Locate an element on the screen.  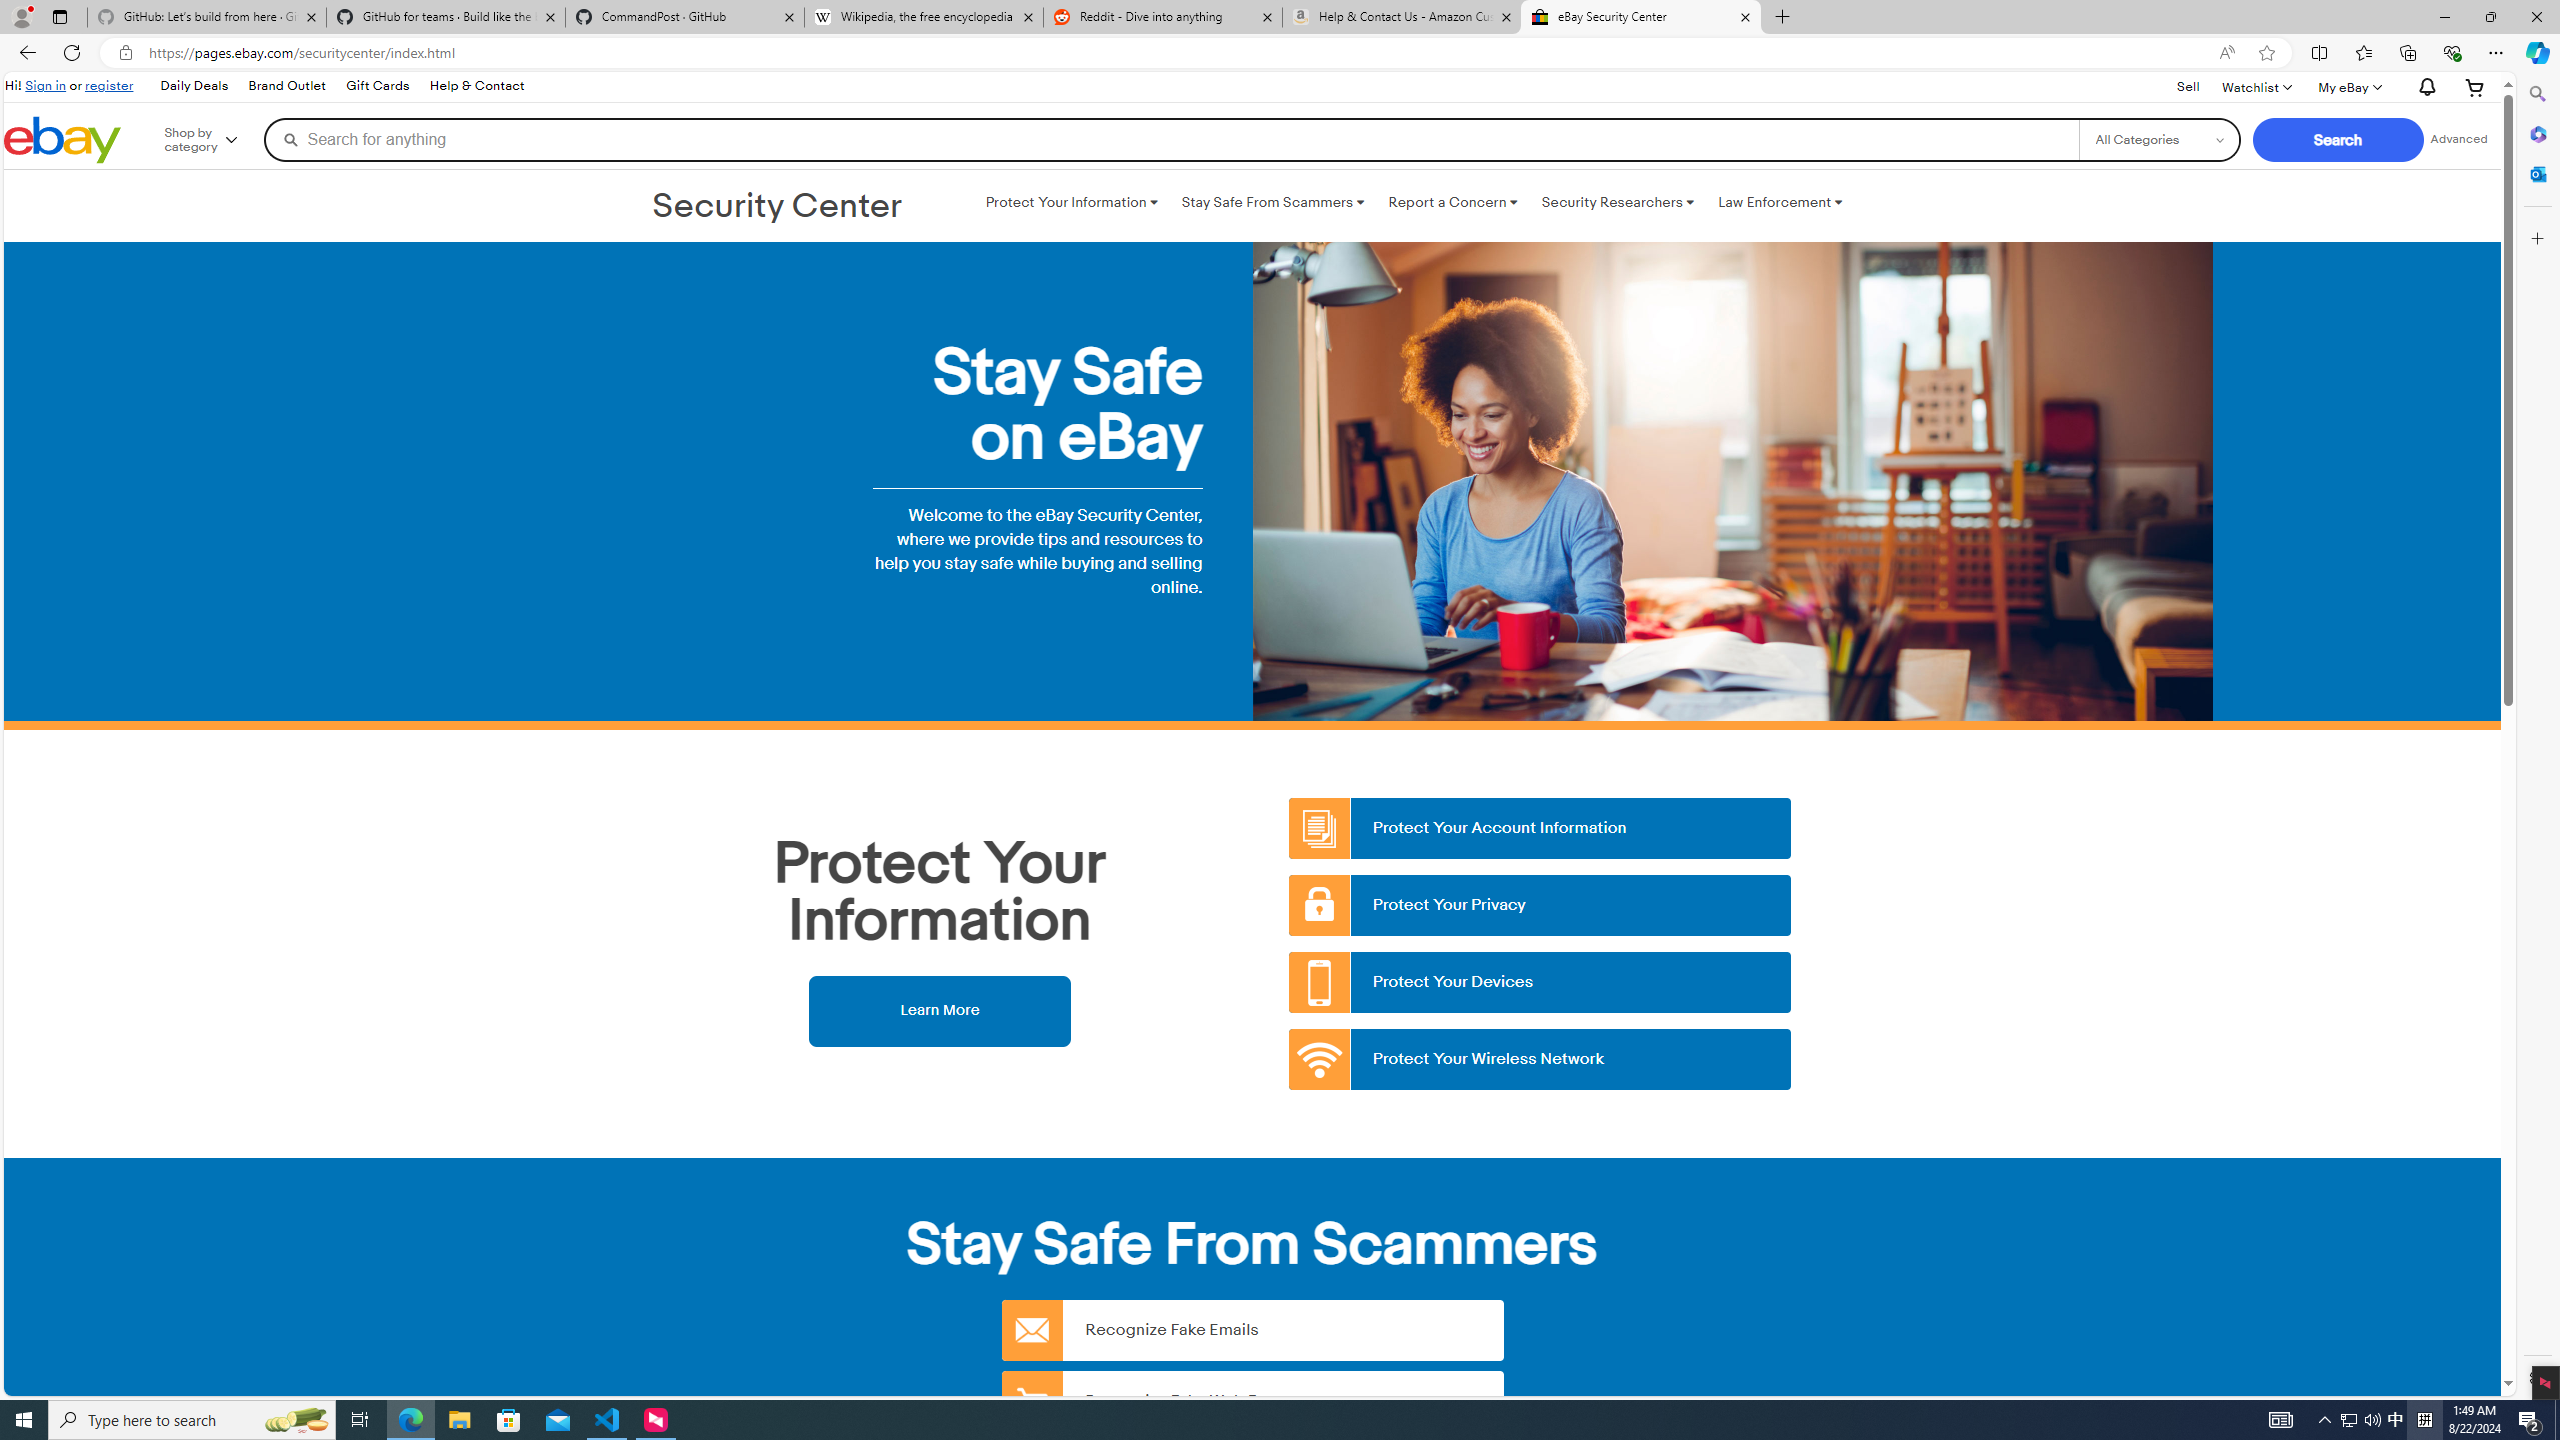
AutomationID: gh-eb-Alerts is located at coordinates (2424, 88).